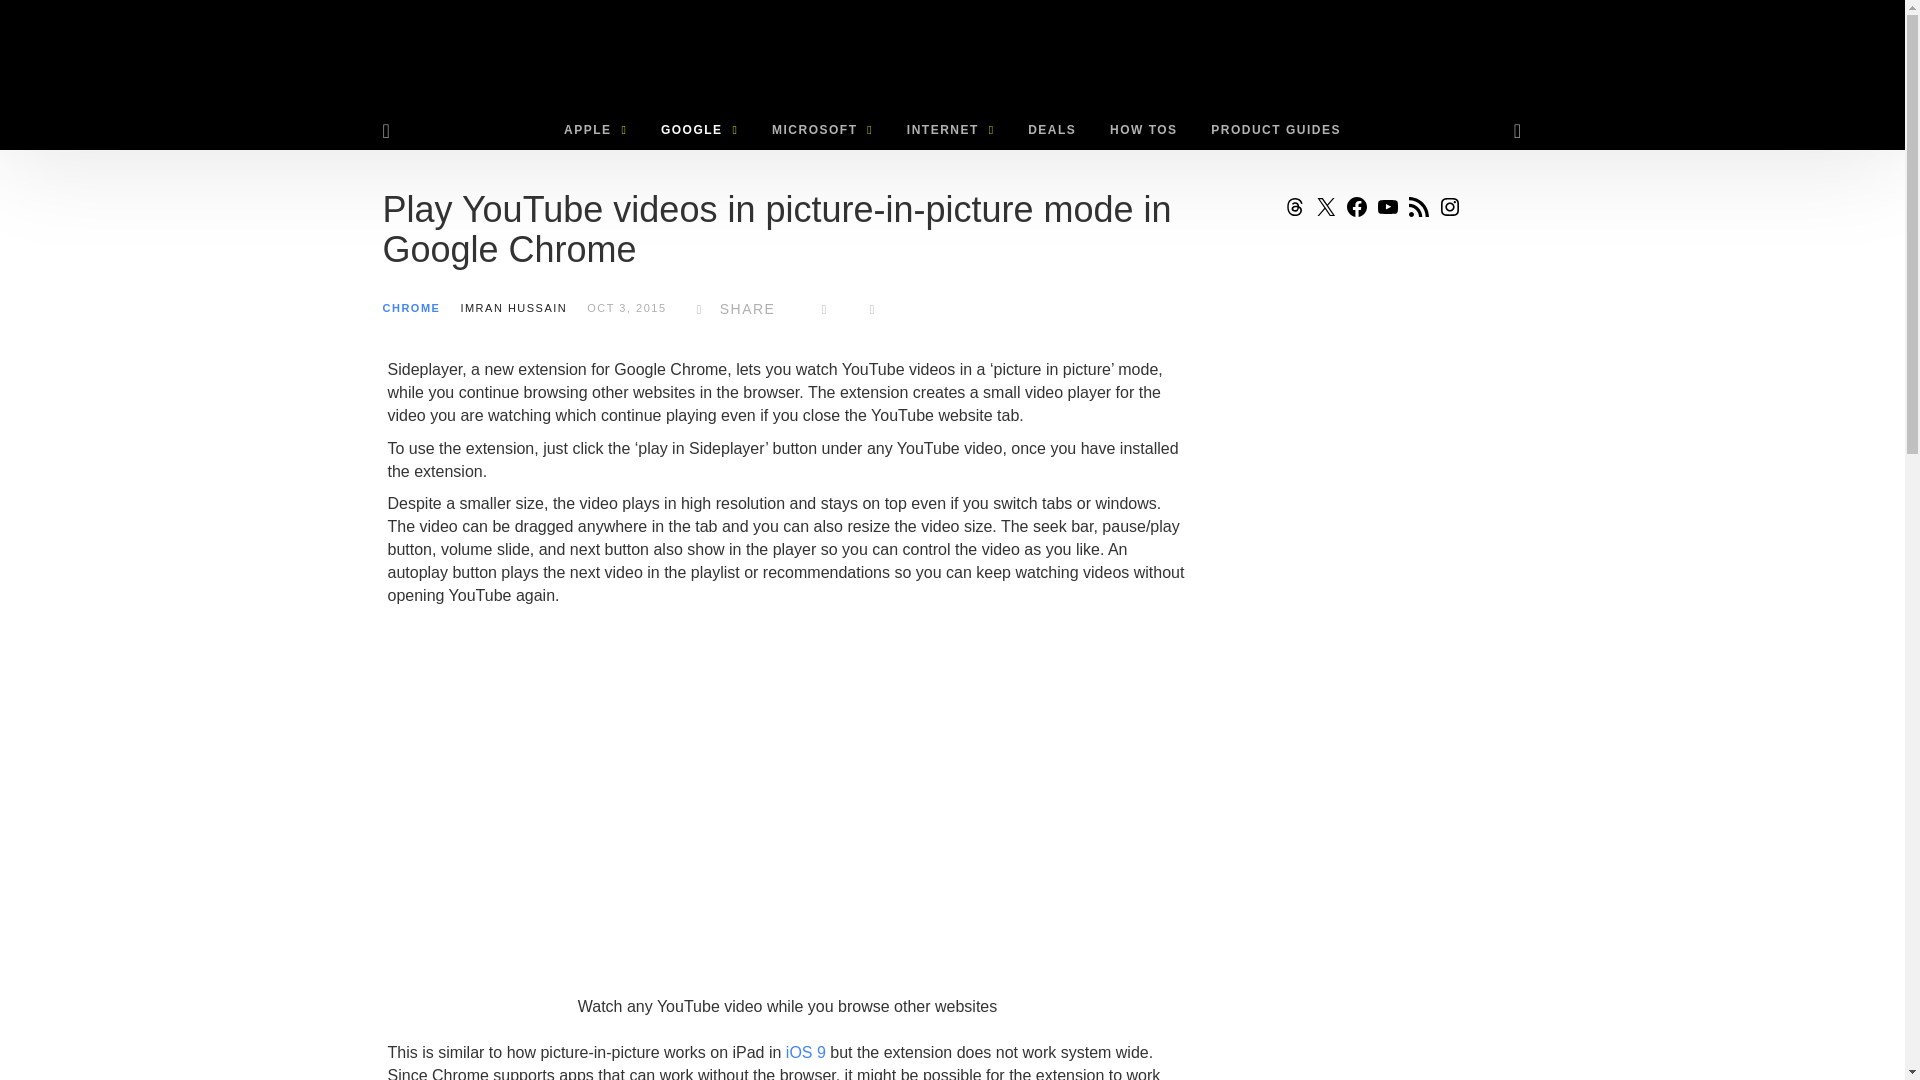 This screenshot has height=1080, width=1920. Describe the element at coordinates (950, 130) in the screenshot. I see `INTERNET` at that location.